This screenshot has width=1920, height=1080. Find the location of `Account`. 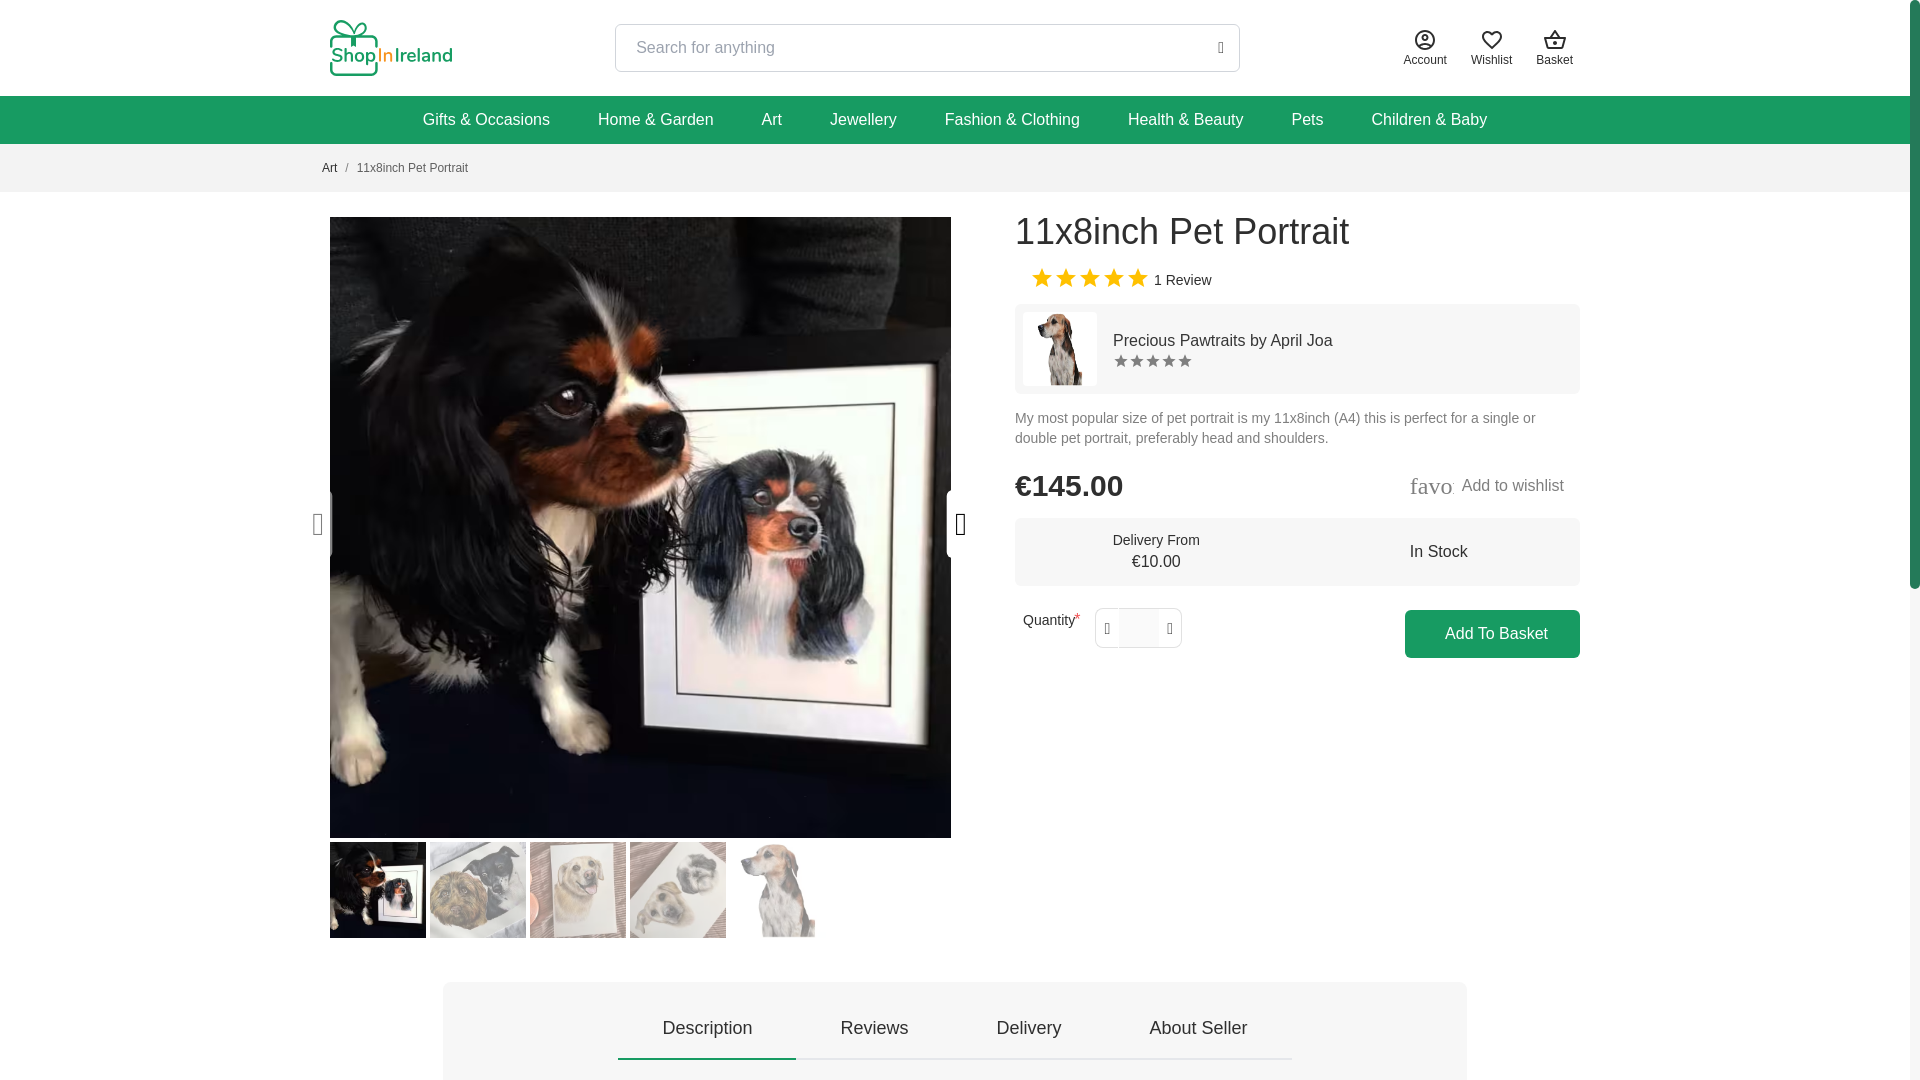

Account is located at coordinates (1425, 48).